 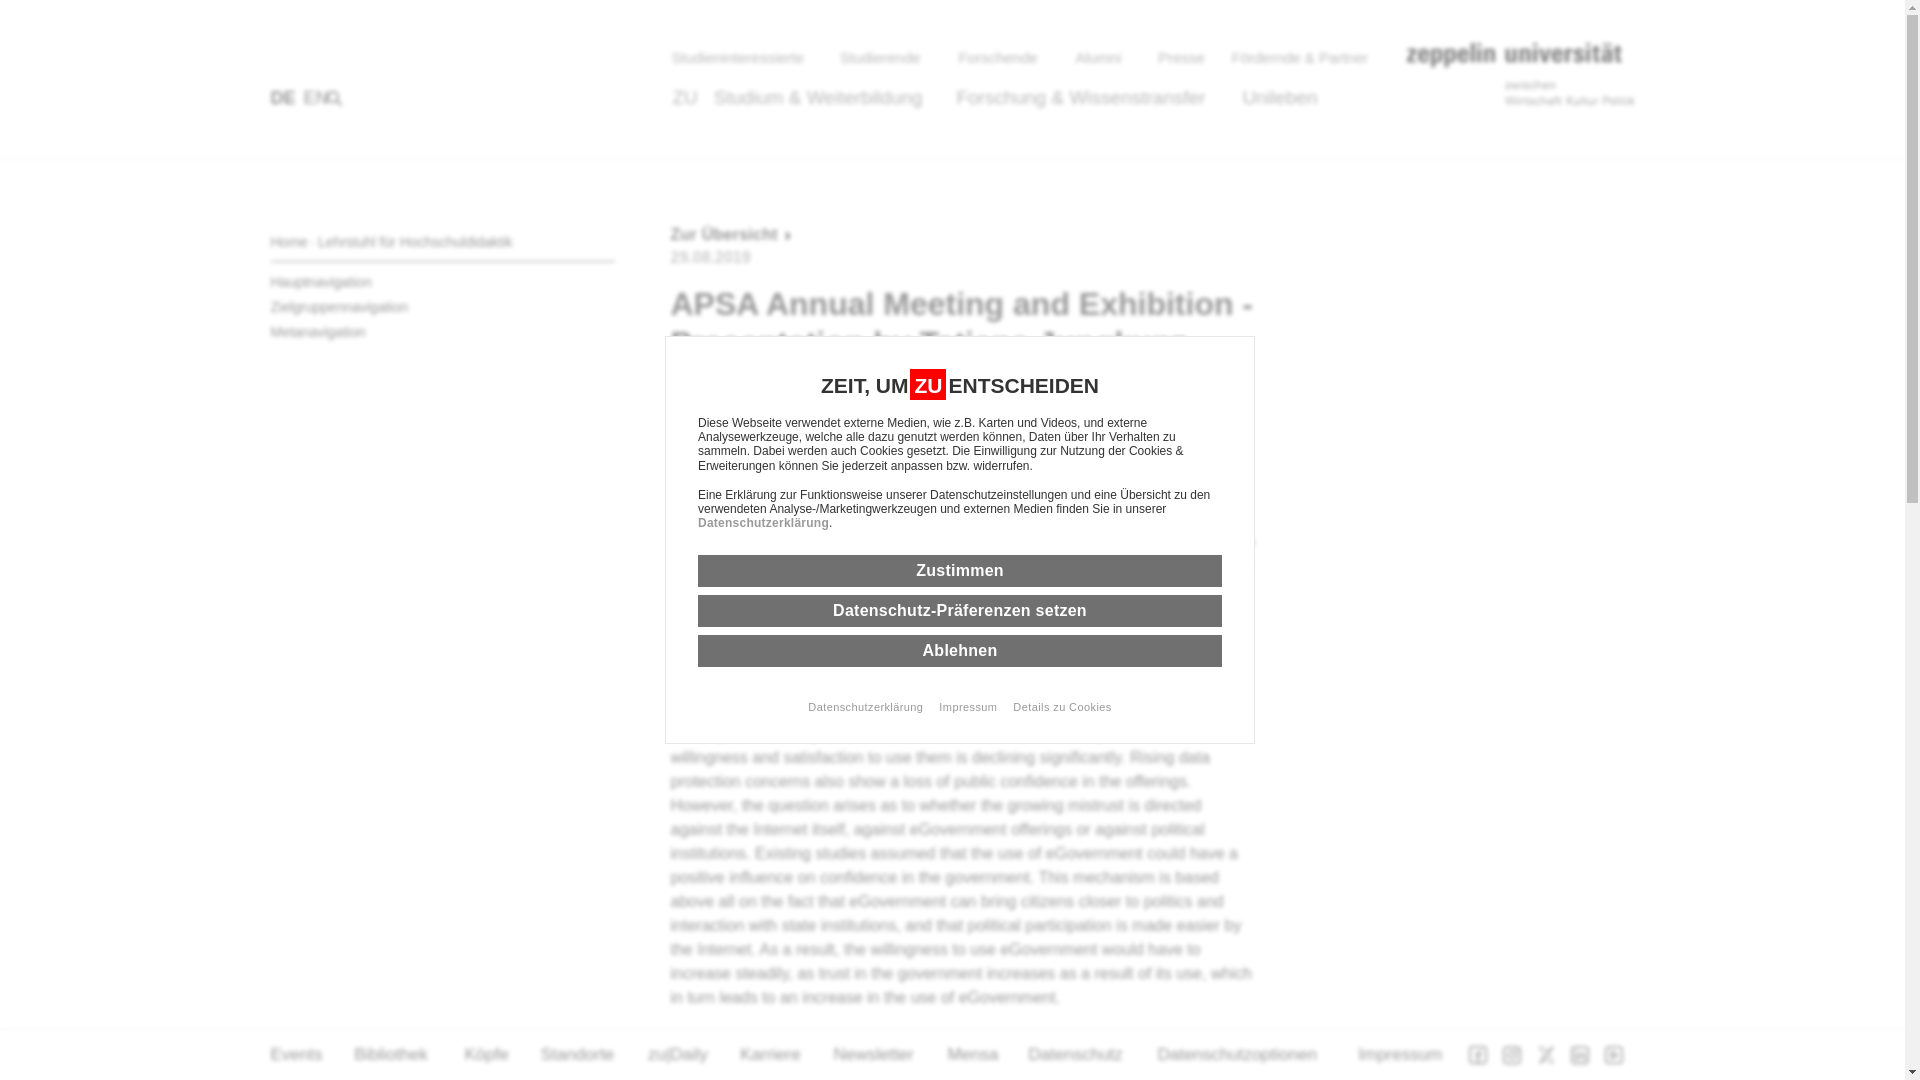 I want to click on Zur Startseite, so click(x=1521, y=74).